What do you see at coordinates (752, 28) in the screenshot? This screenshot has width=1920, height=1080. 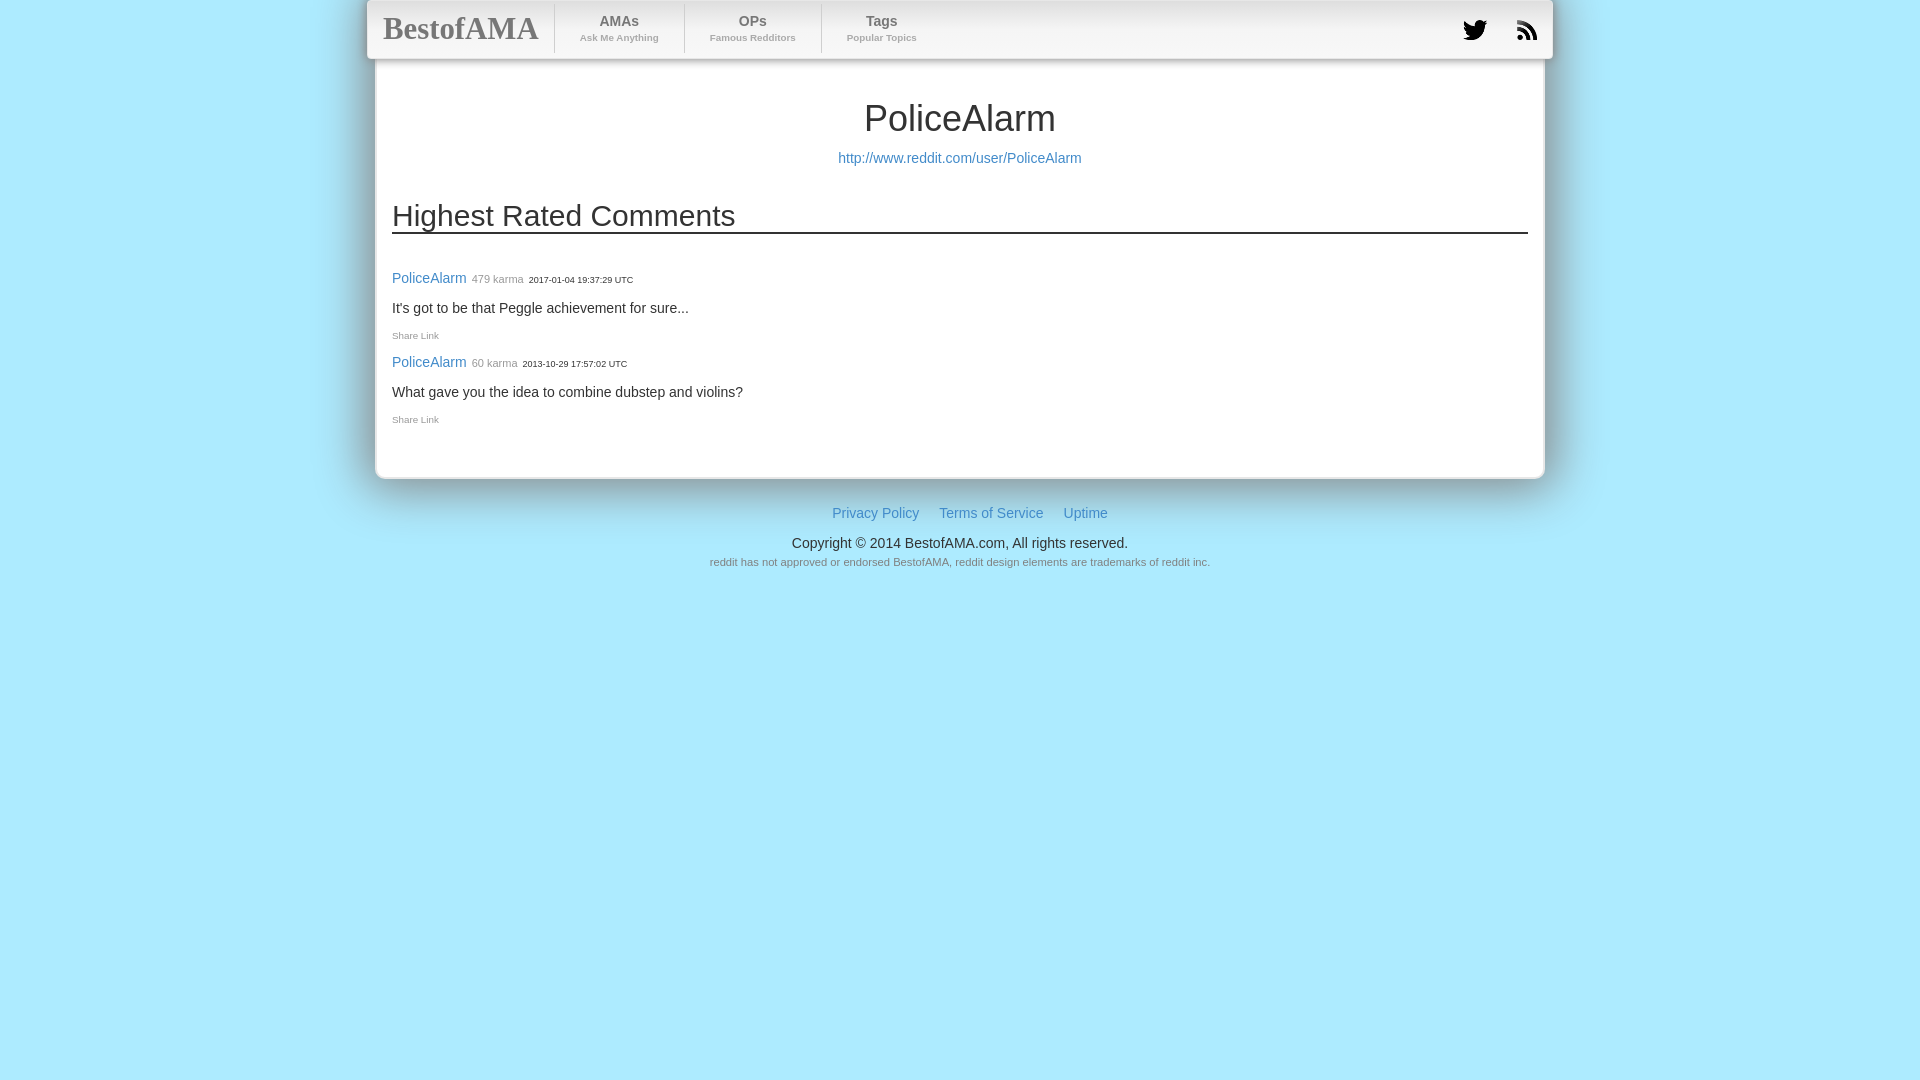 I see `Terms of Service` at bounding box center [752, 28].